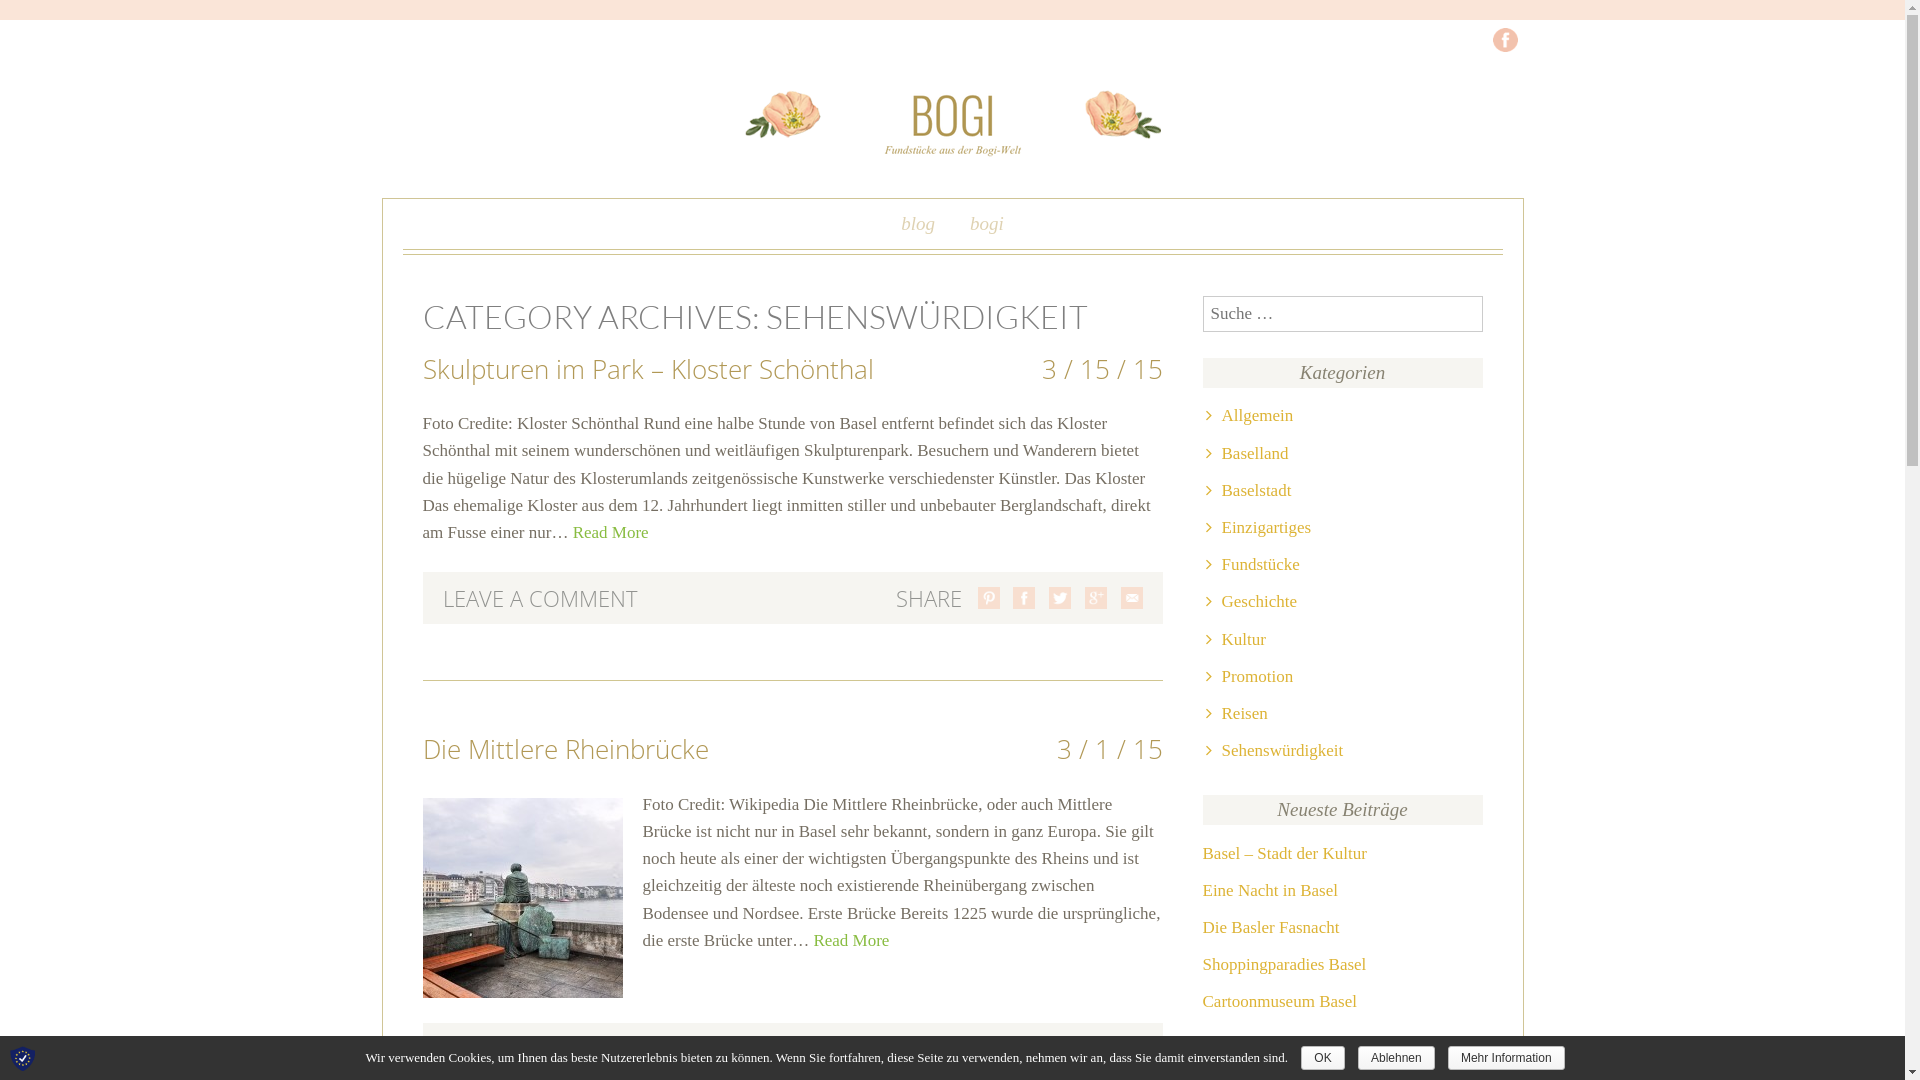 Image resolution: width=1920 pixels, height=1080 pixels. What do you see at coordinates (611, 532) in the screenshot?
I see `Read More` at bounding box center [611, 532].